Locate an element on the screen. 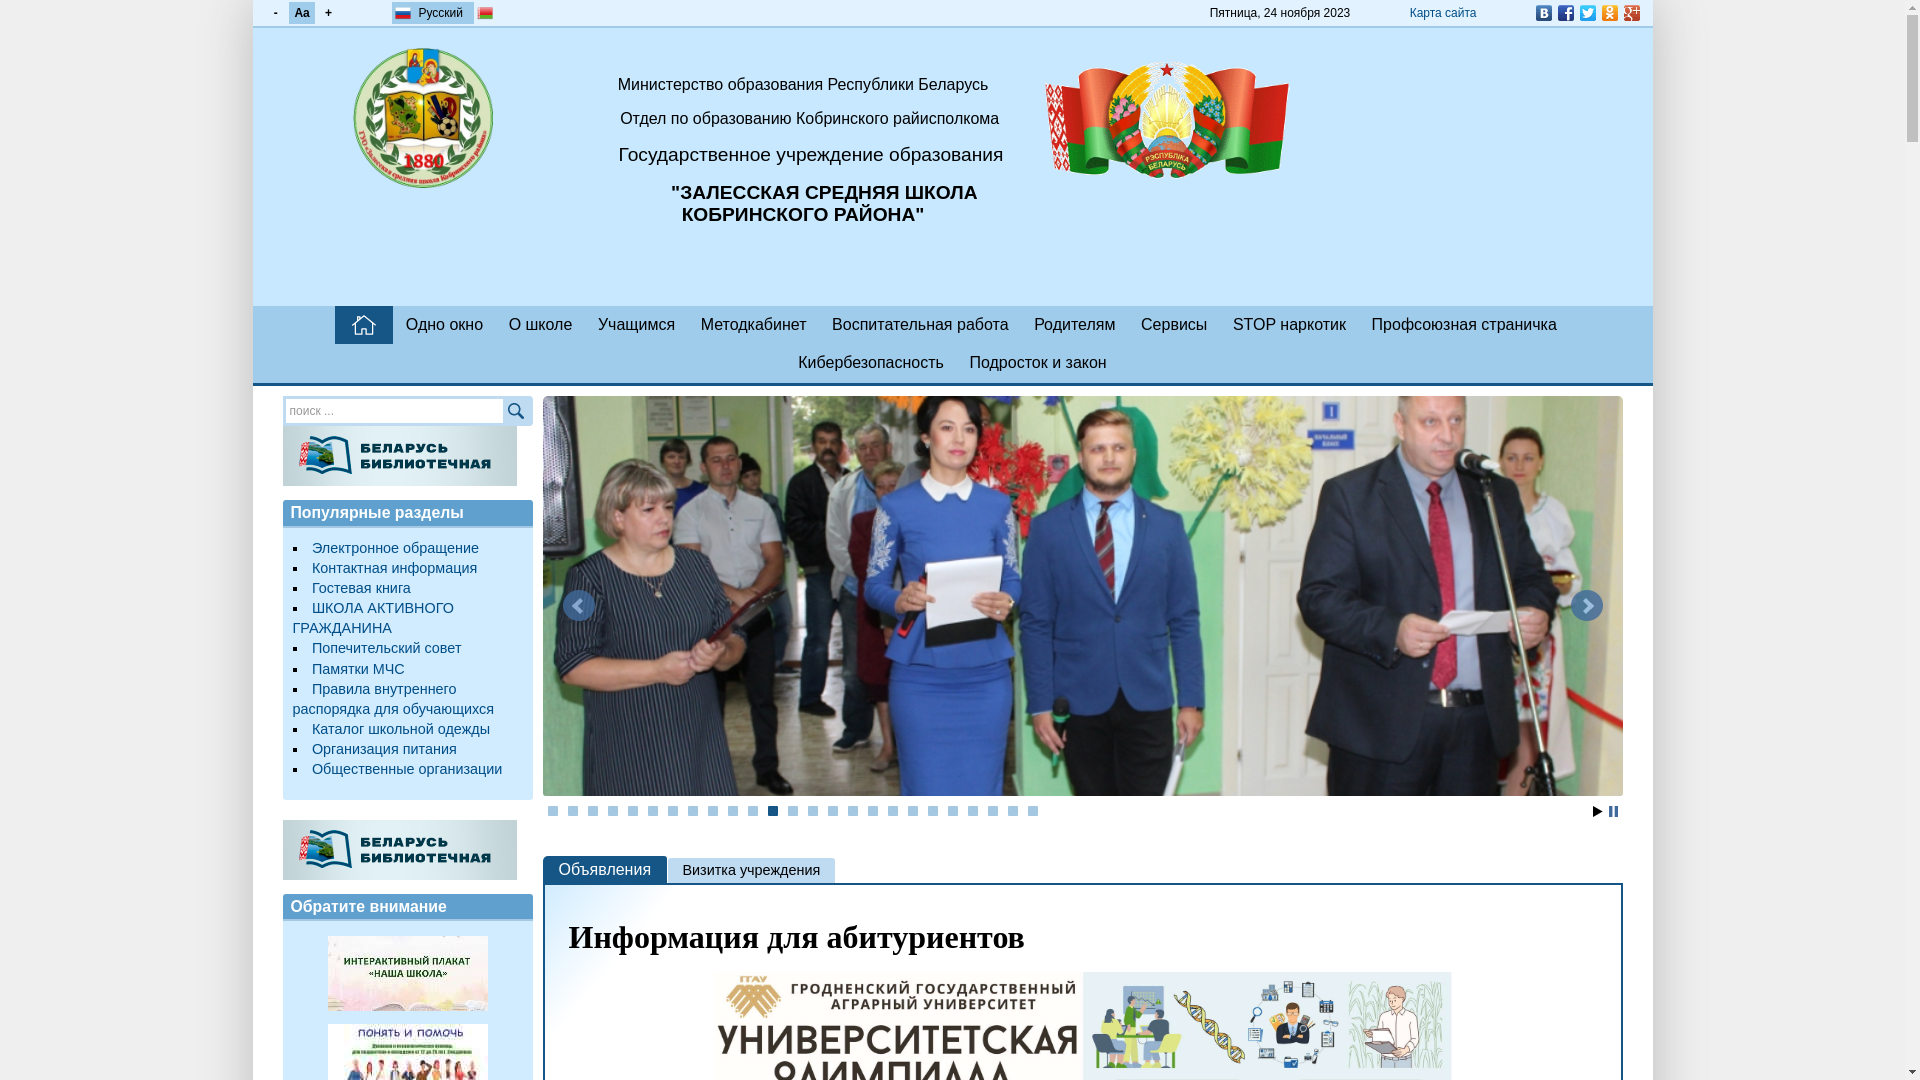 The image size is (1920, 1080). 7 is located at coordinates (673, 811).